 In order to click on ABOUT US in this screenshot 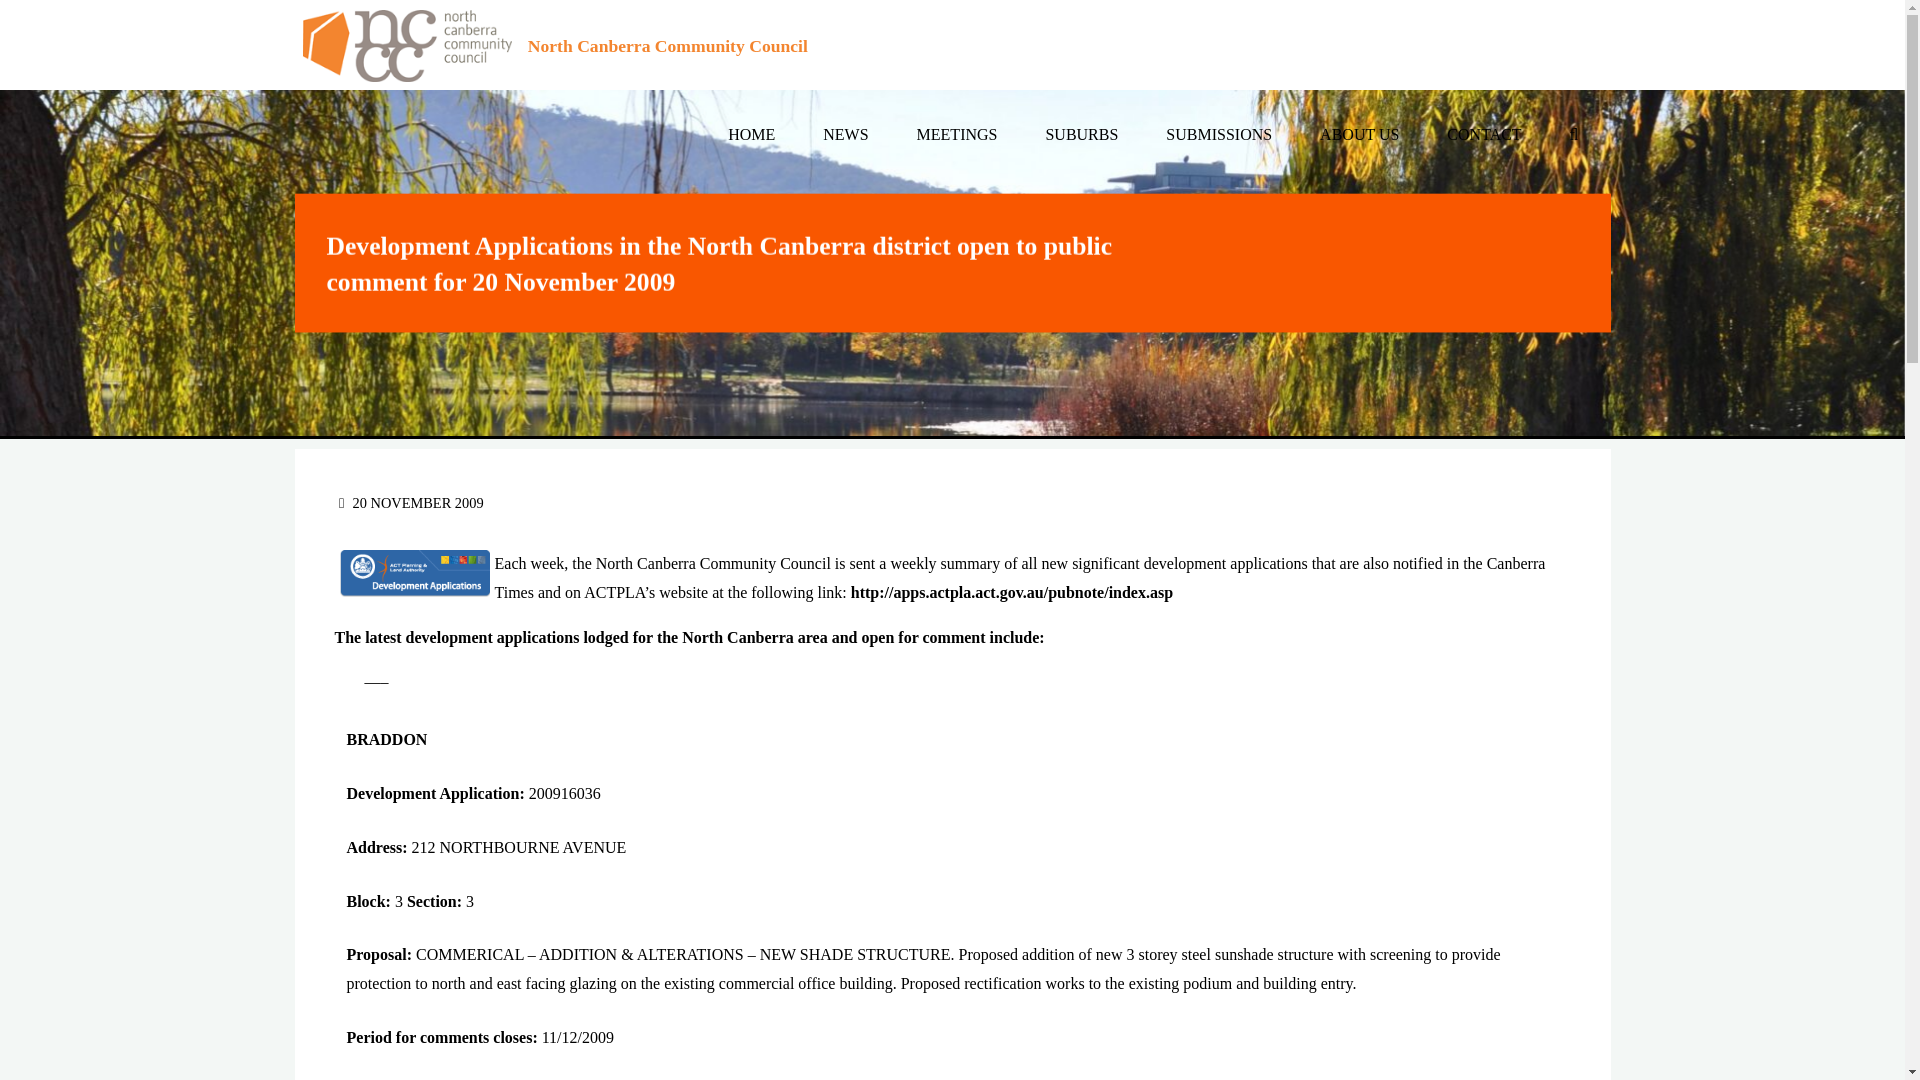, I will do `click(1360, 134)`.